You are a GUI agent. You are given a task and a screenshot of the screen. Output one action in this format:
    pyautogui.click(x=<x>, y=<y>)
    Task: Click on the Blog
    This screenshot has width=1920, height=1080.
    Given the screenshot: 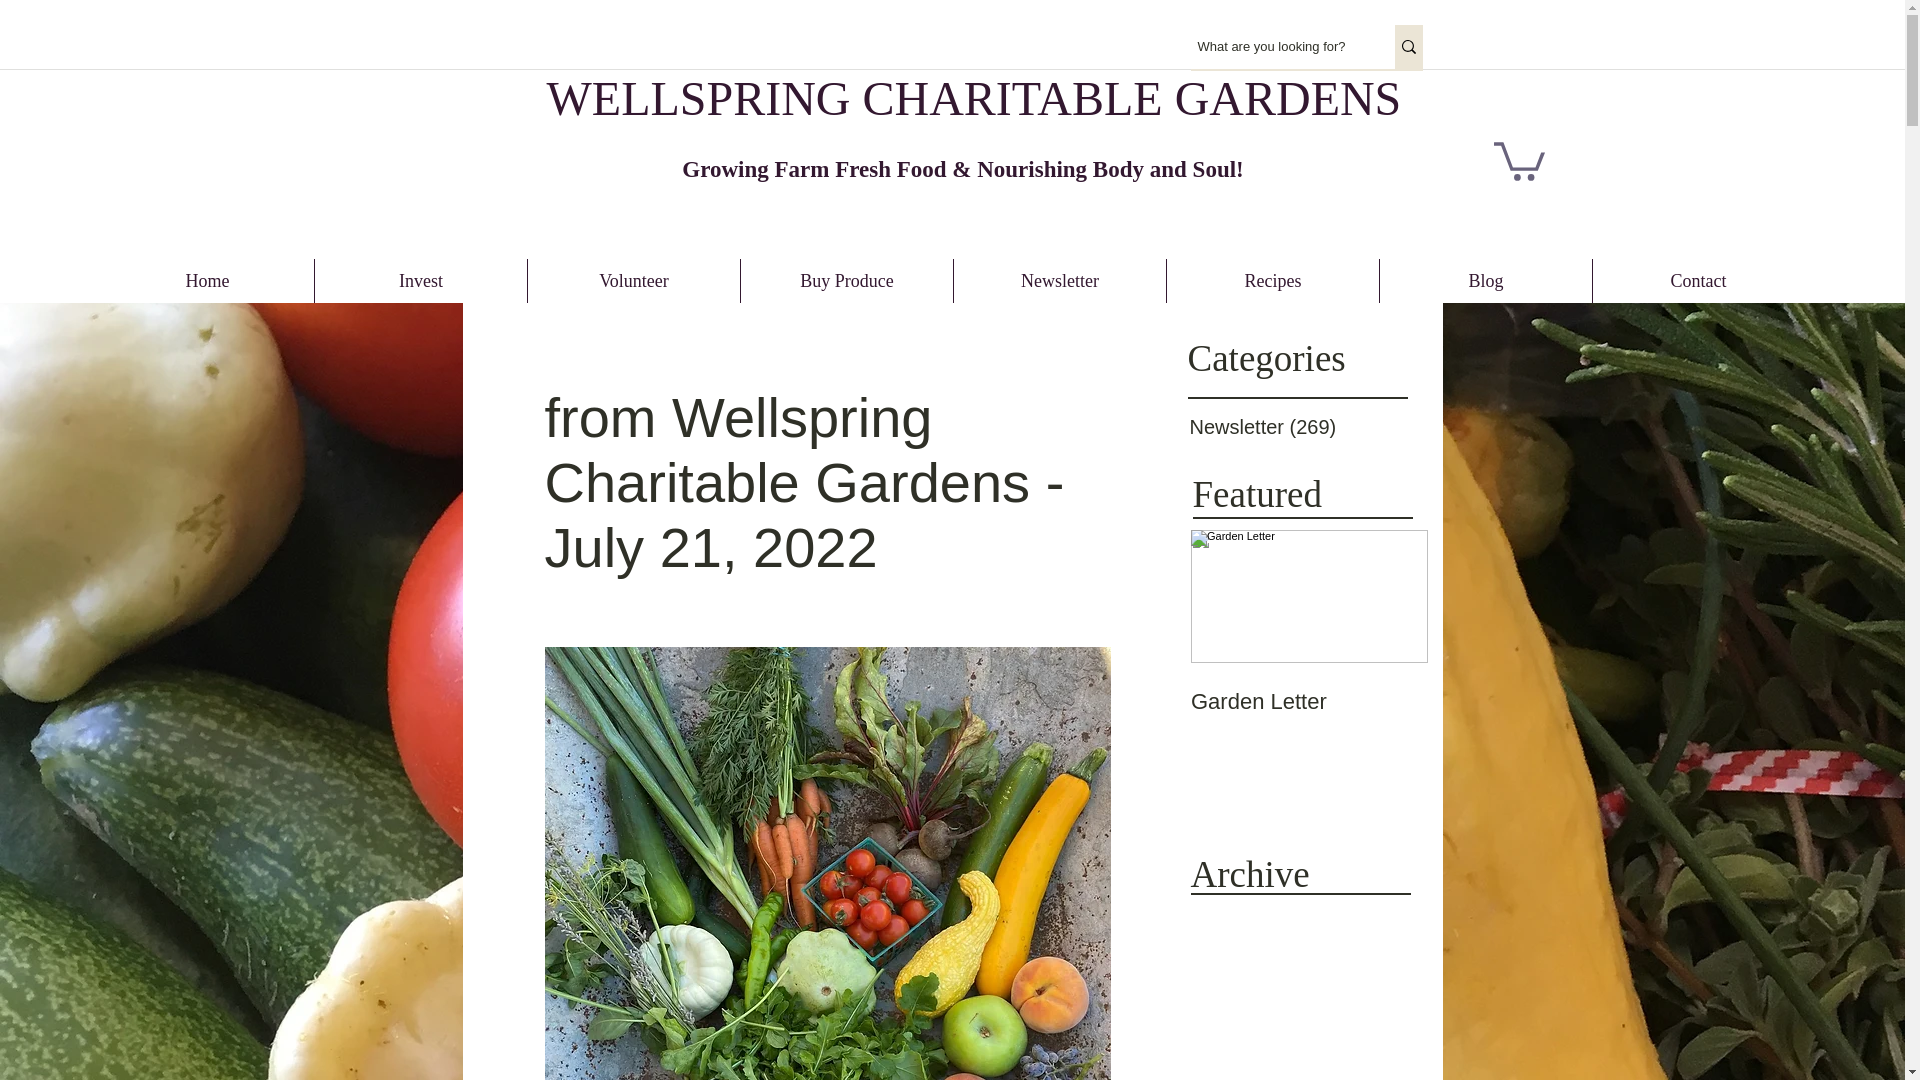 What is the action you would take?
    pyautogui.click(x=1486, y=281)
    